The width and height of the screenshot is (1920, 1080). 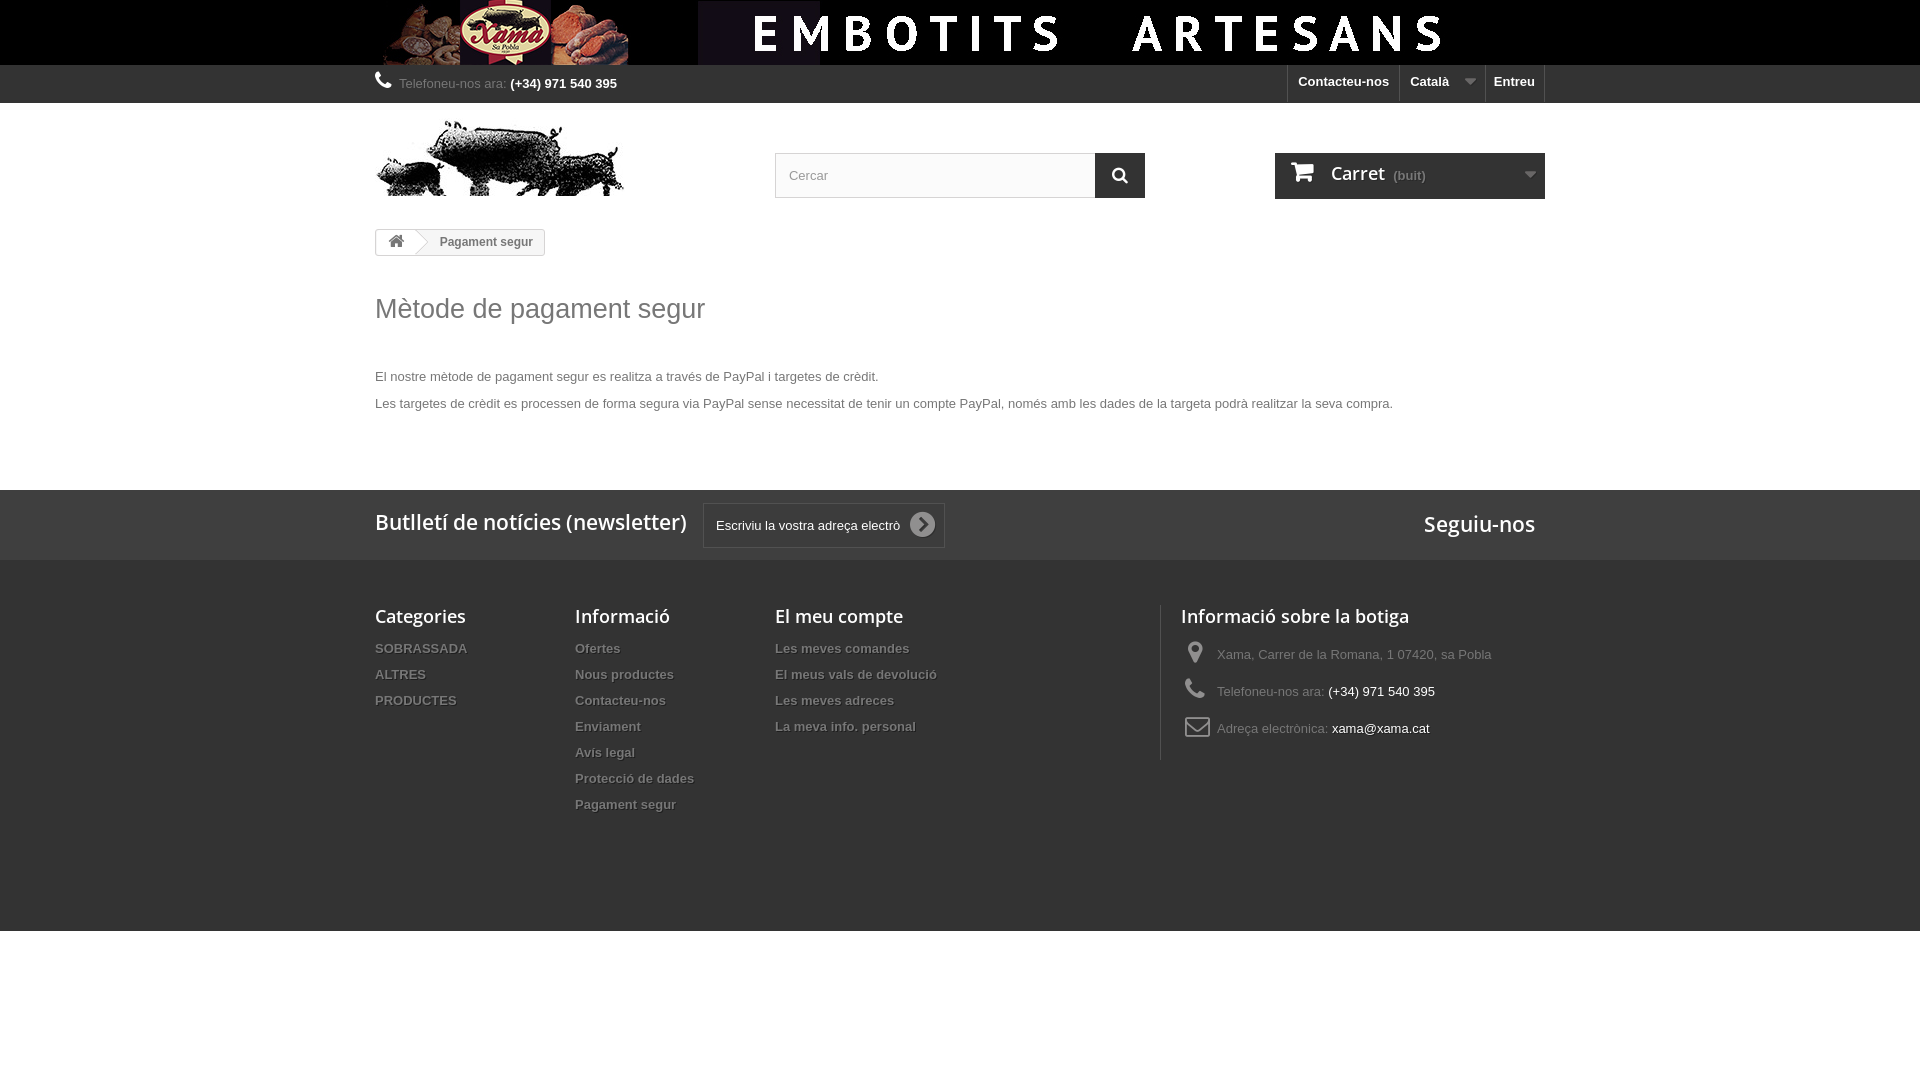 I want to click on Pagament segur, so click(x=626, y=804).